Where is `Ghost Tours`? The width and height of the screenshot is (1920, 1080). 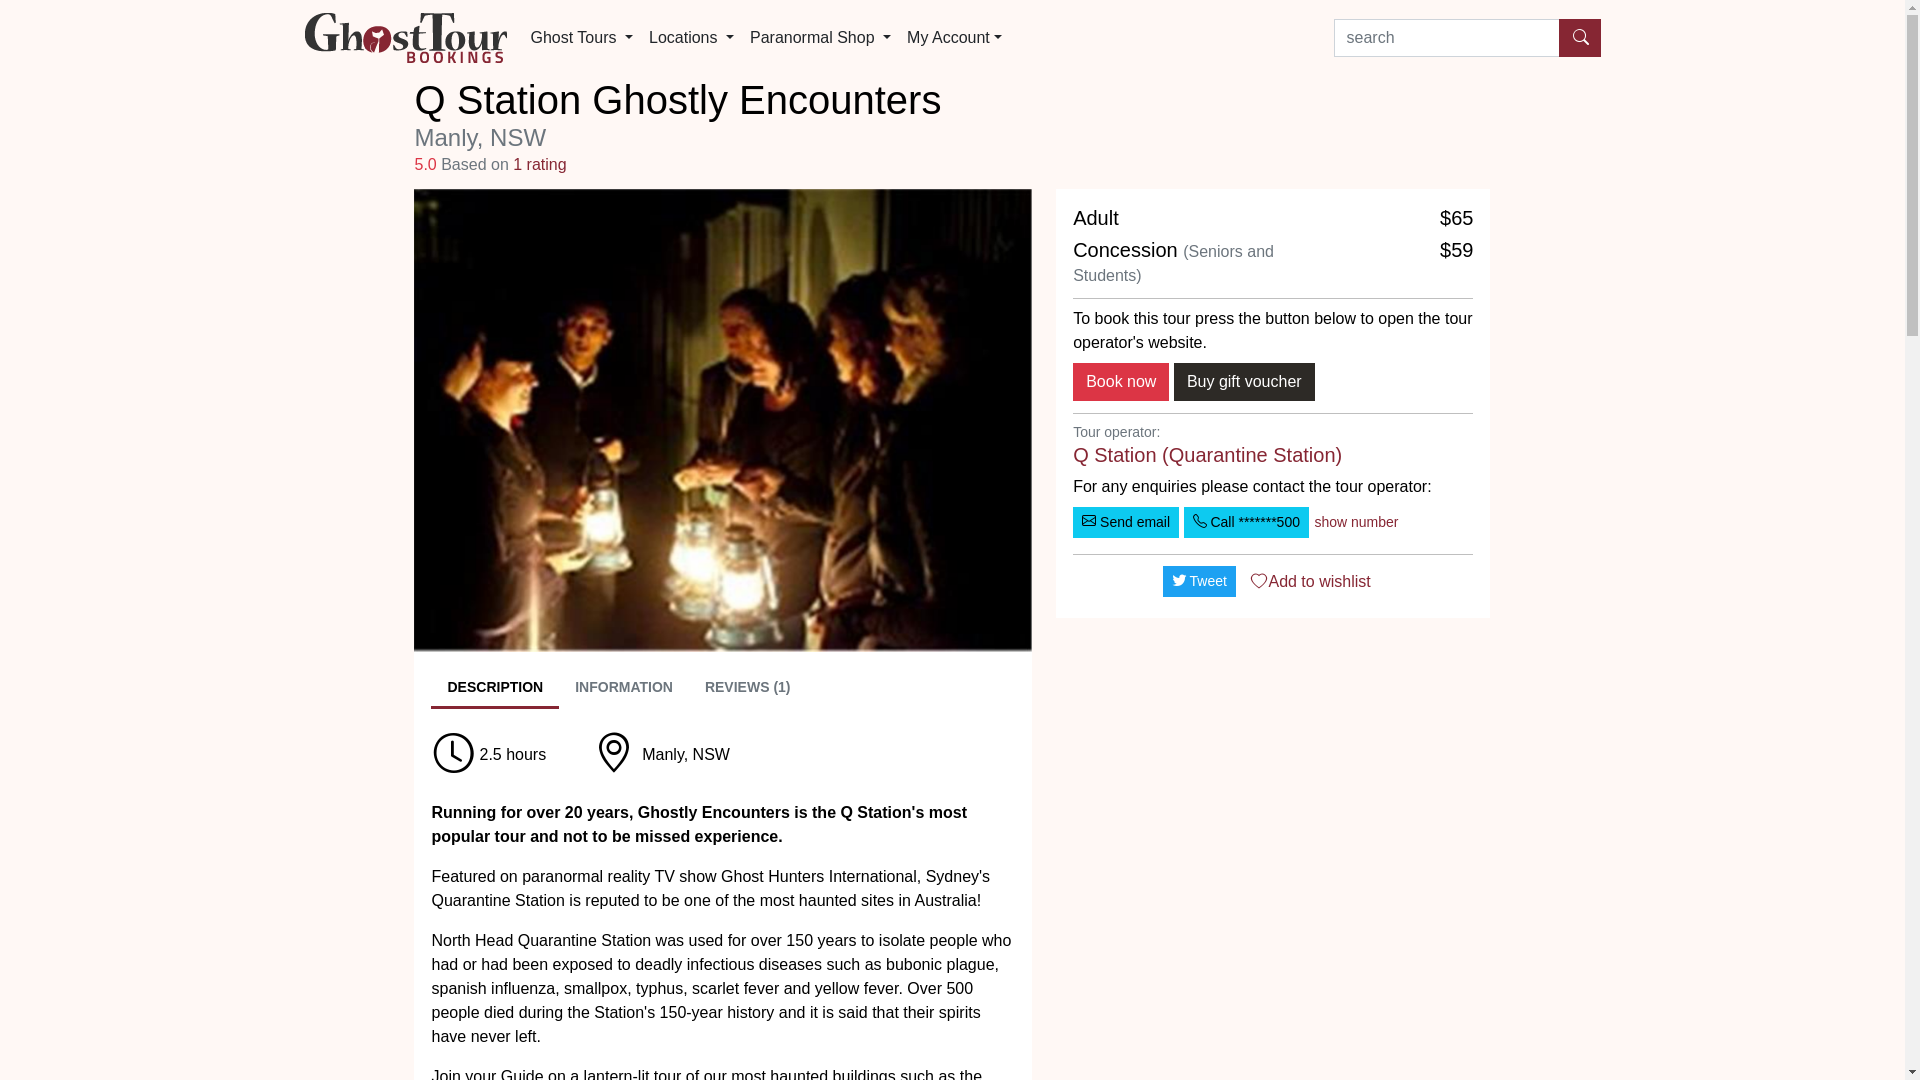
Ghost Tours is located at coordinates (582, 38).